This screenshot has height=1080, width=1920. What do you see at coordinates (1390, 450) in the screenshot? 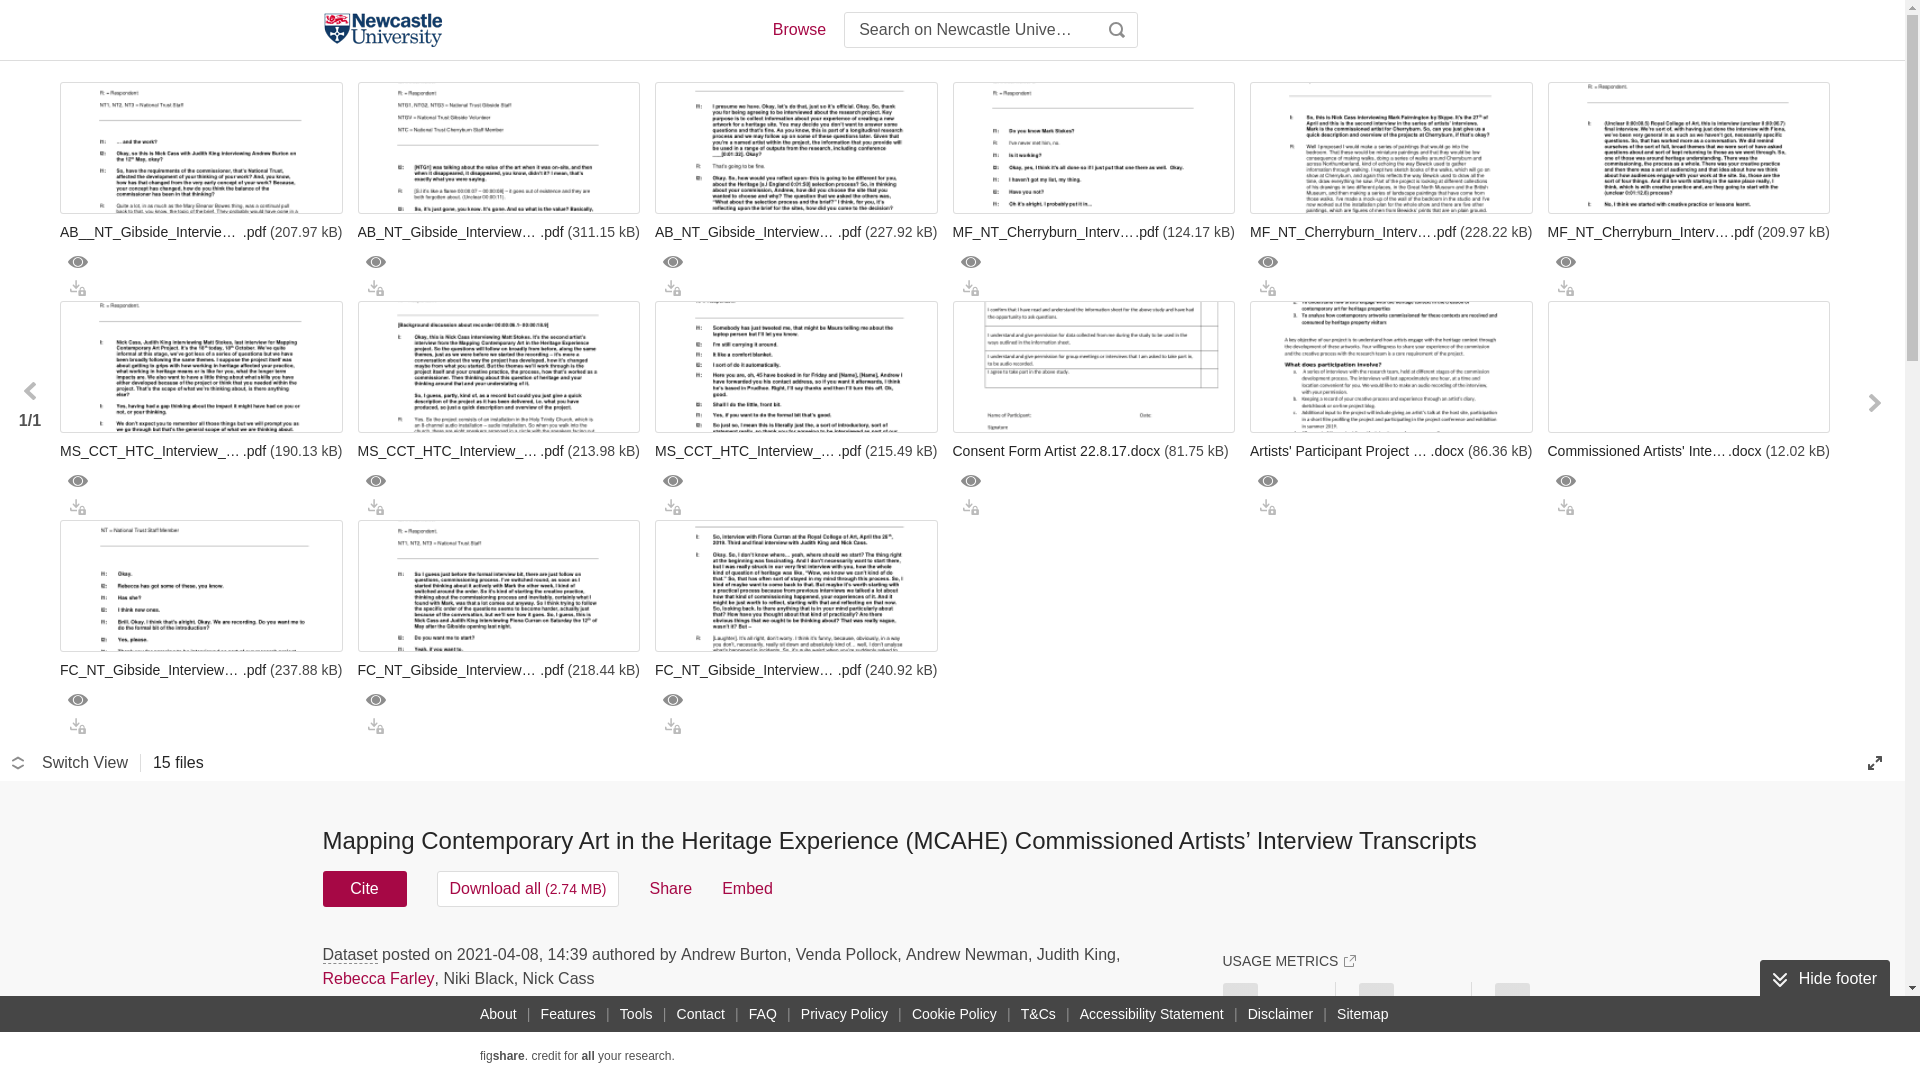
I see `Artists' Participant Project Information sheet 16.08.17.docx` at bounding box center [1390, 450].